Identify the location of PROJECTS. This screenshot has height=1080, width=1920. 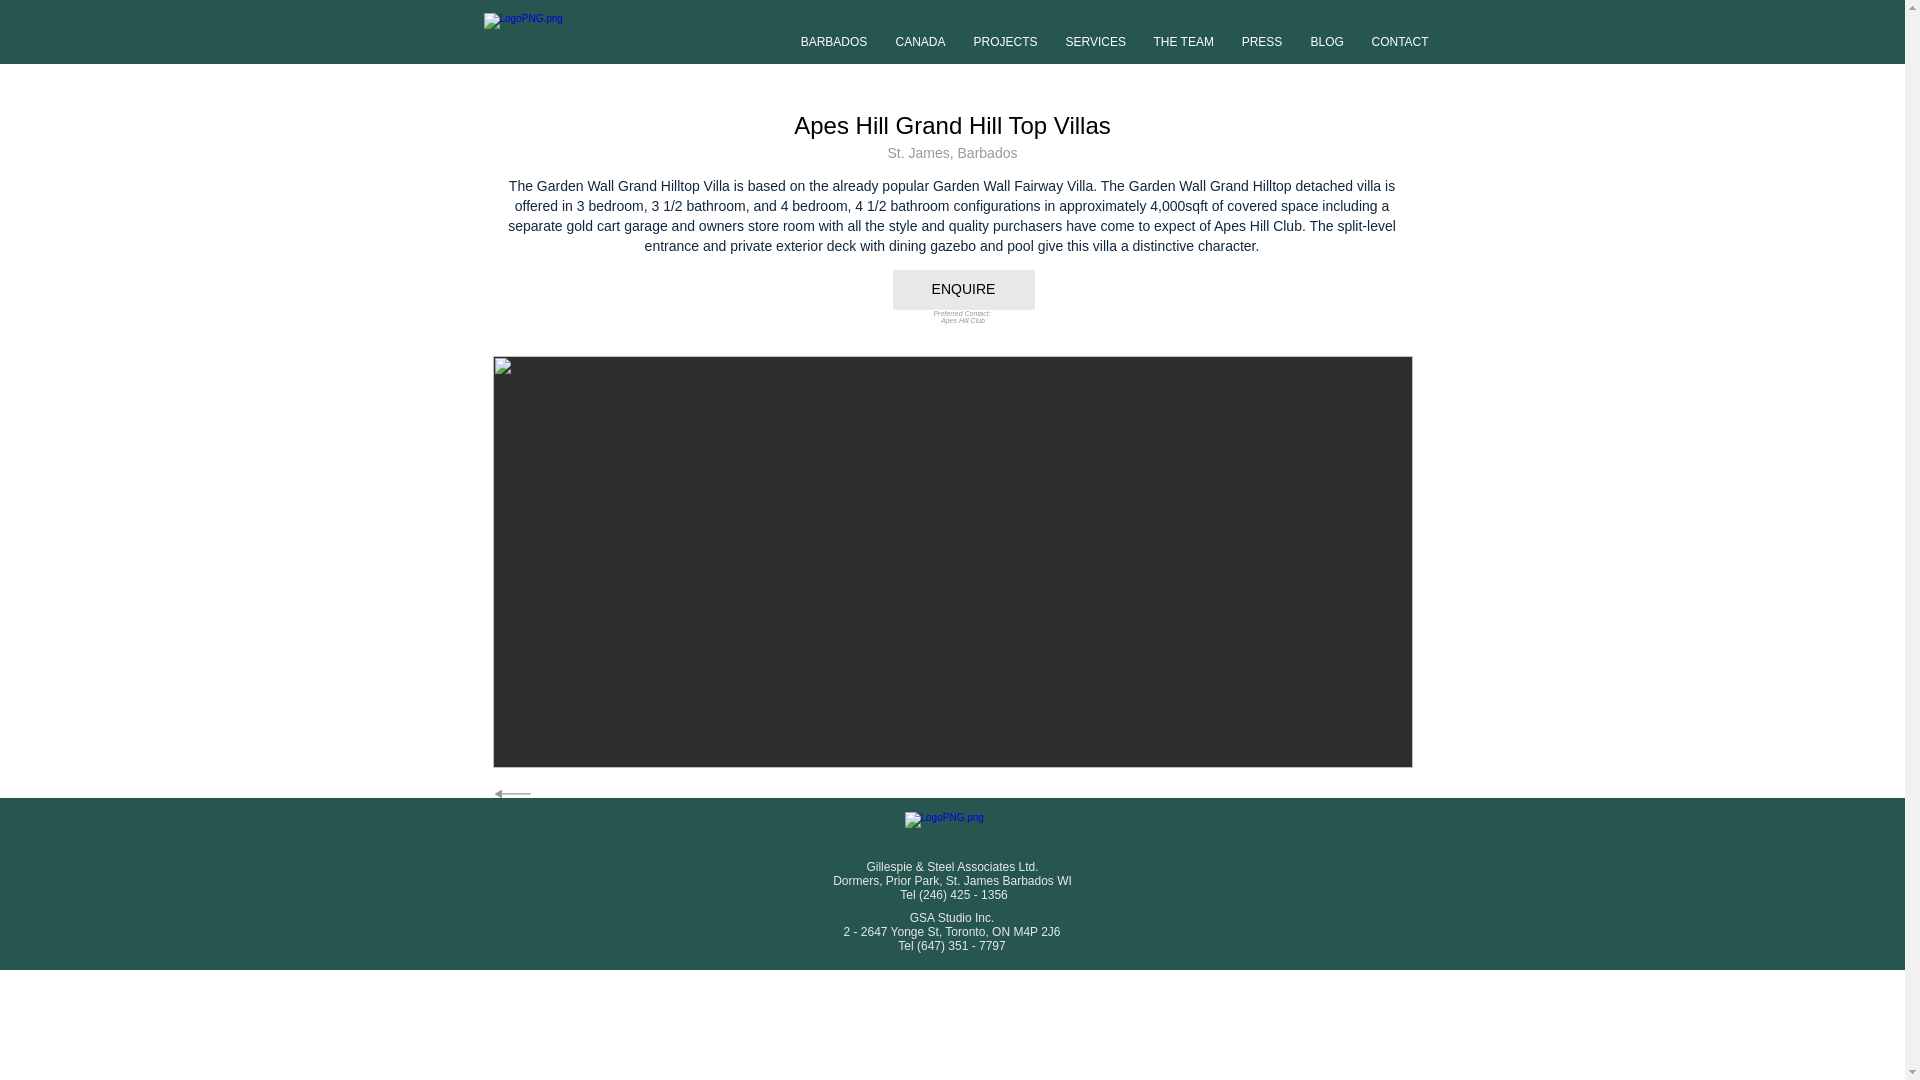
(1006, 32).